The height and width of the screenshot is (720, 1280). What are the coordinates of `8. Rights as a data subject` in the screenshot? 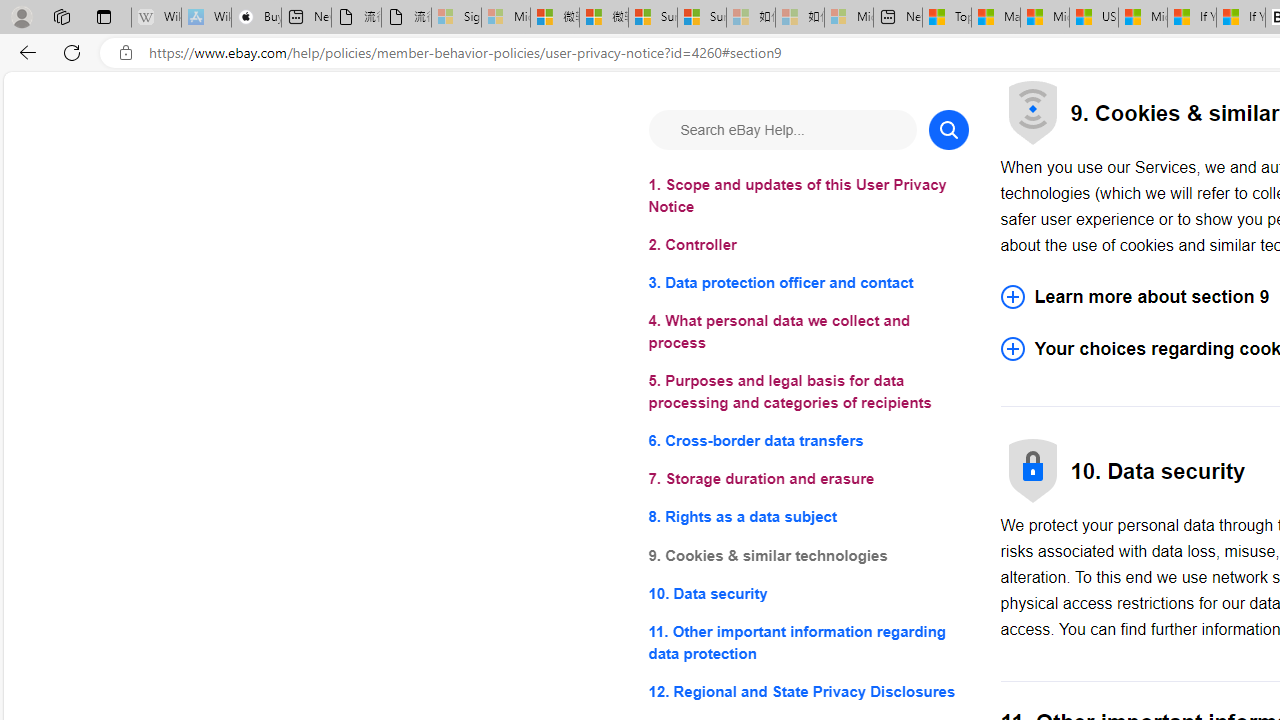 It's located at (808, 518).